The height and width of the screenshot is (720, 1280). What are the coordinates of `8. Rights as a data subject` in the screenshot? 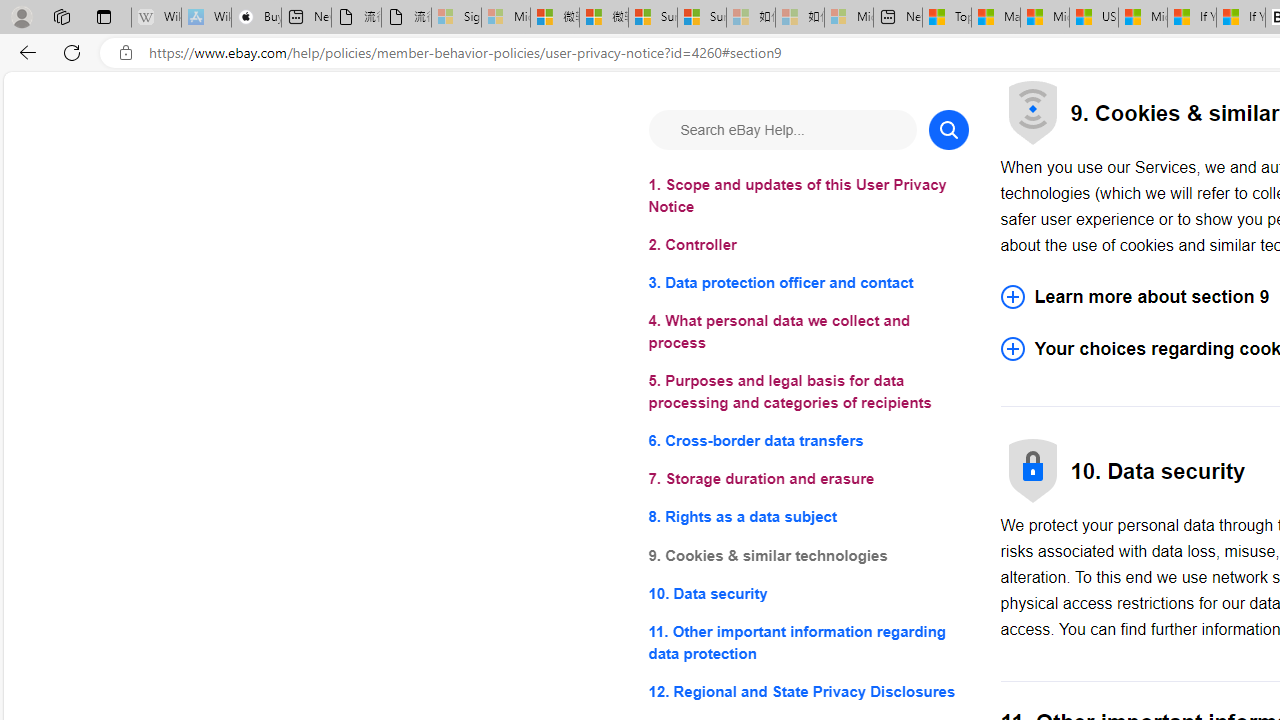 It's located at (808, 518).